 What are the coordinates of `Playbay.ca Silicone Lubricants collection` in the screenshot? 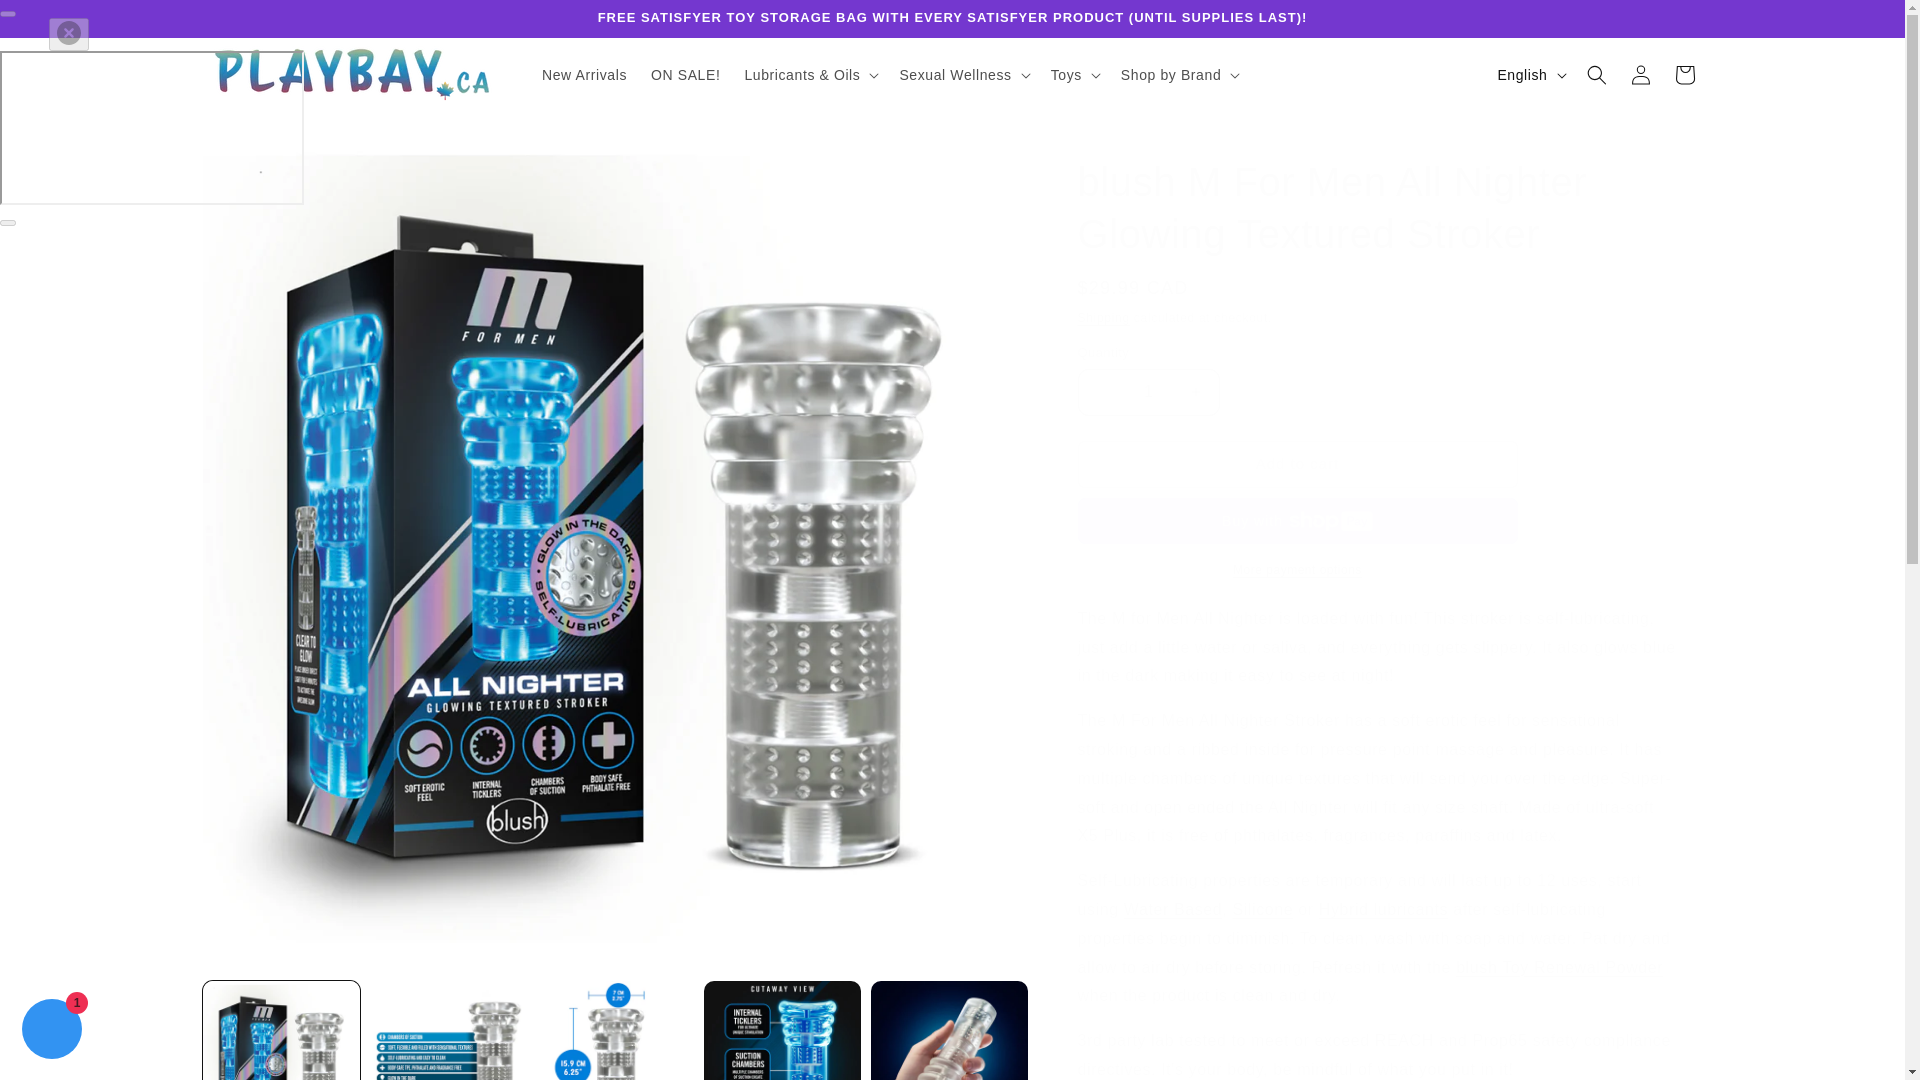 It's located at (1262, 909).